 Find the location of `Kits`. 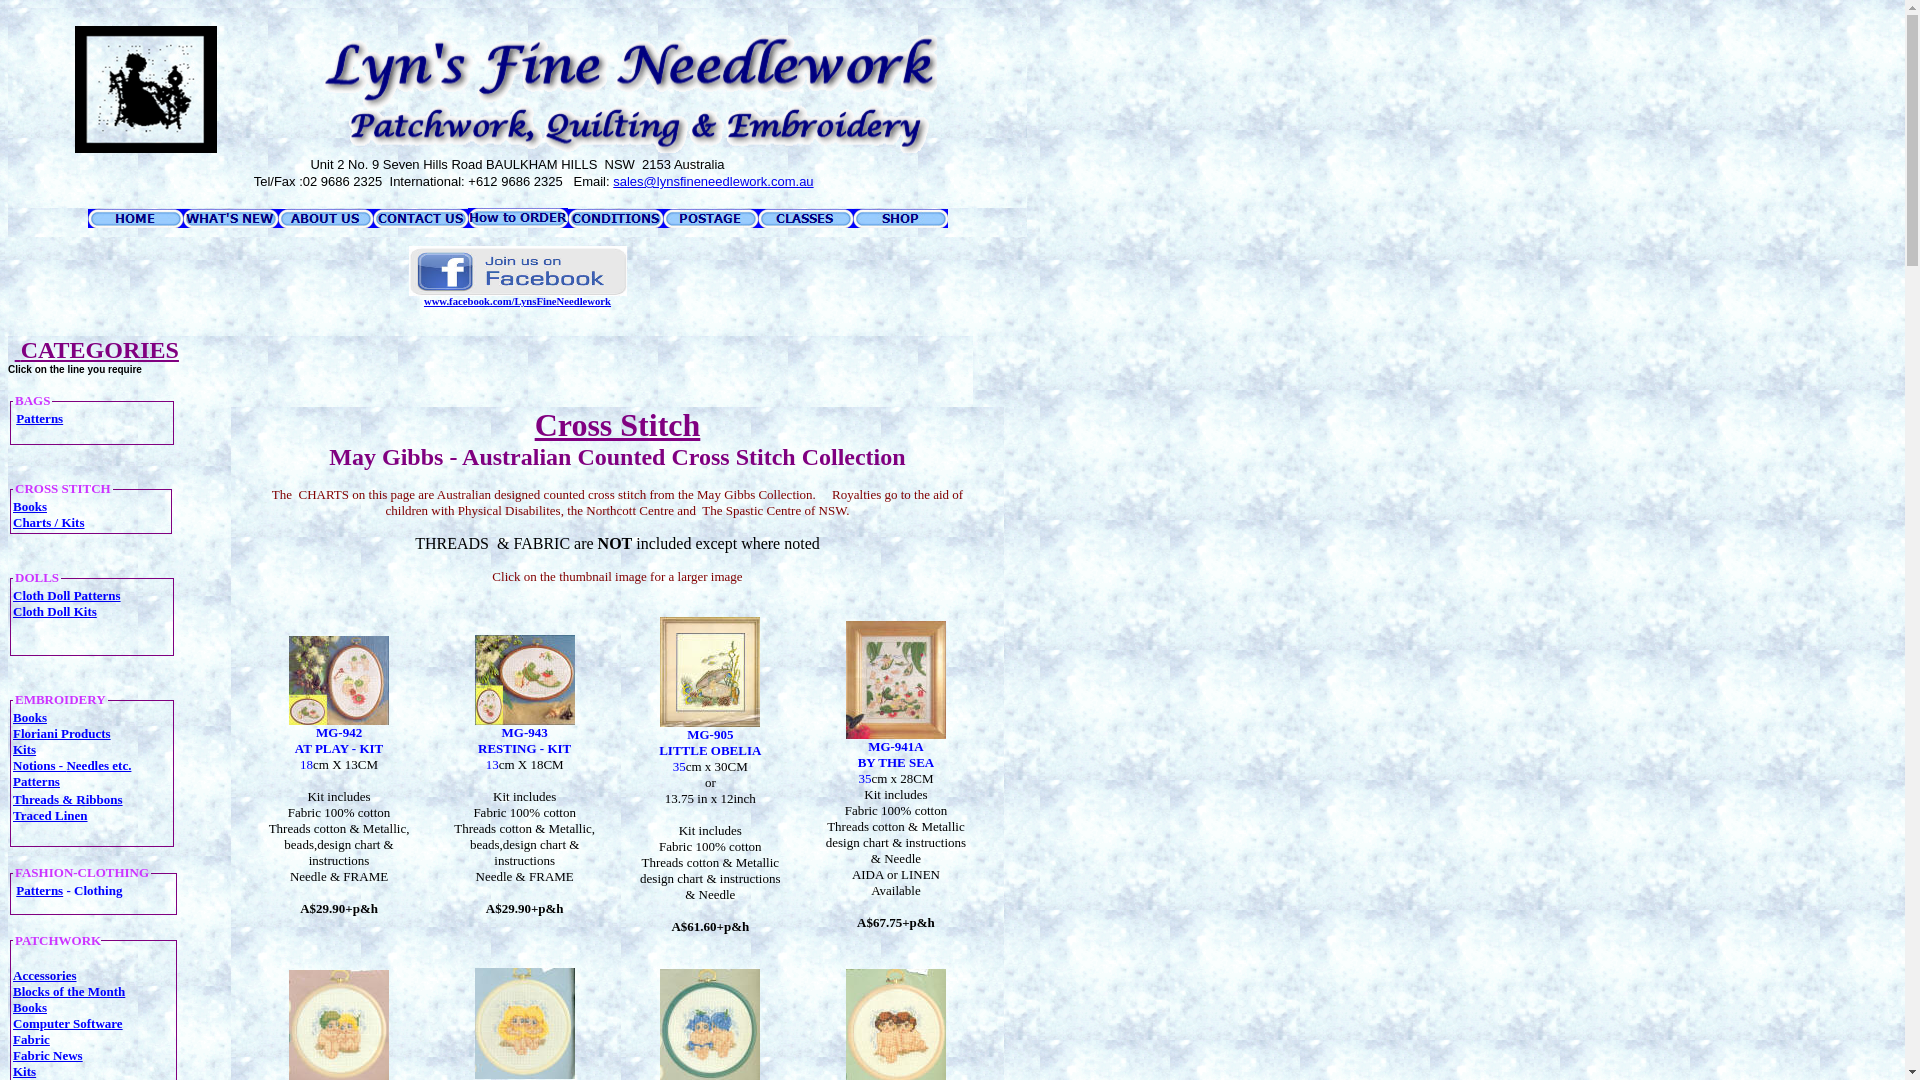

Kits is located at coordinates (24, 1072).